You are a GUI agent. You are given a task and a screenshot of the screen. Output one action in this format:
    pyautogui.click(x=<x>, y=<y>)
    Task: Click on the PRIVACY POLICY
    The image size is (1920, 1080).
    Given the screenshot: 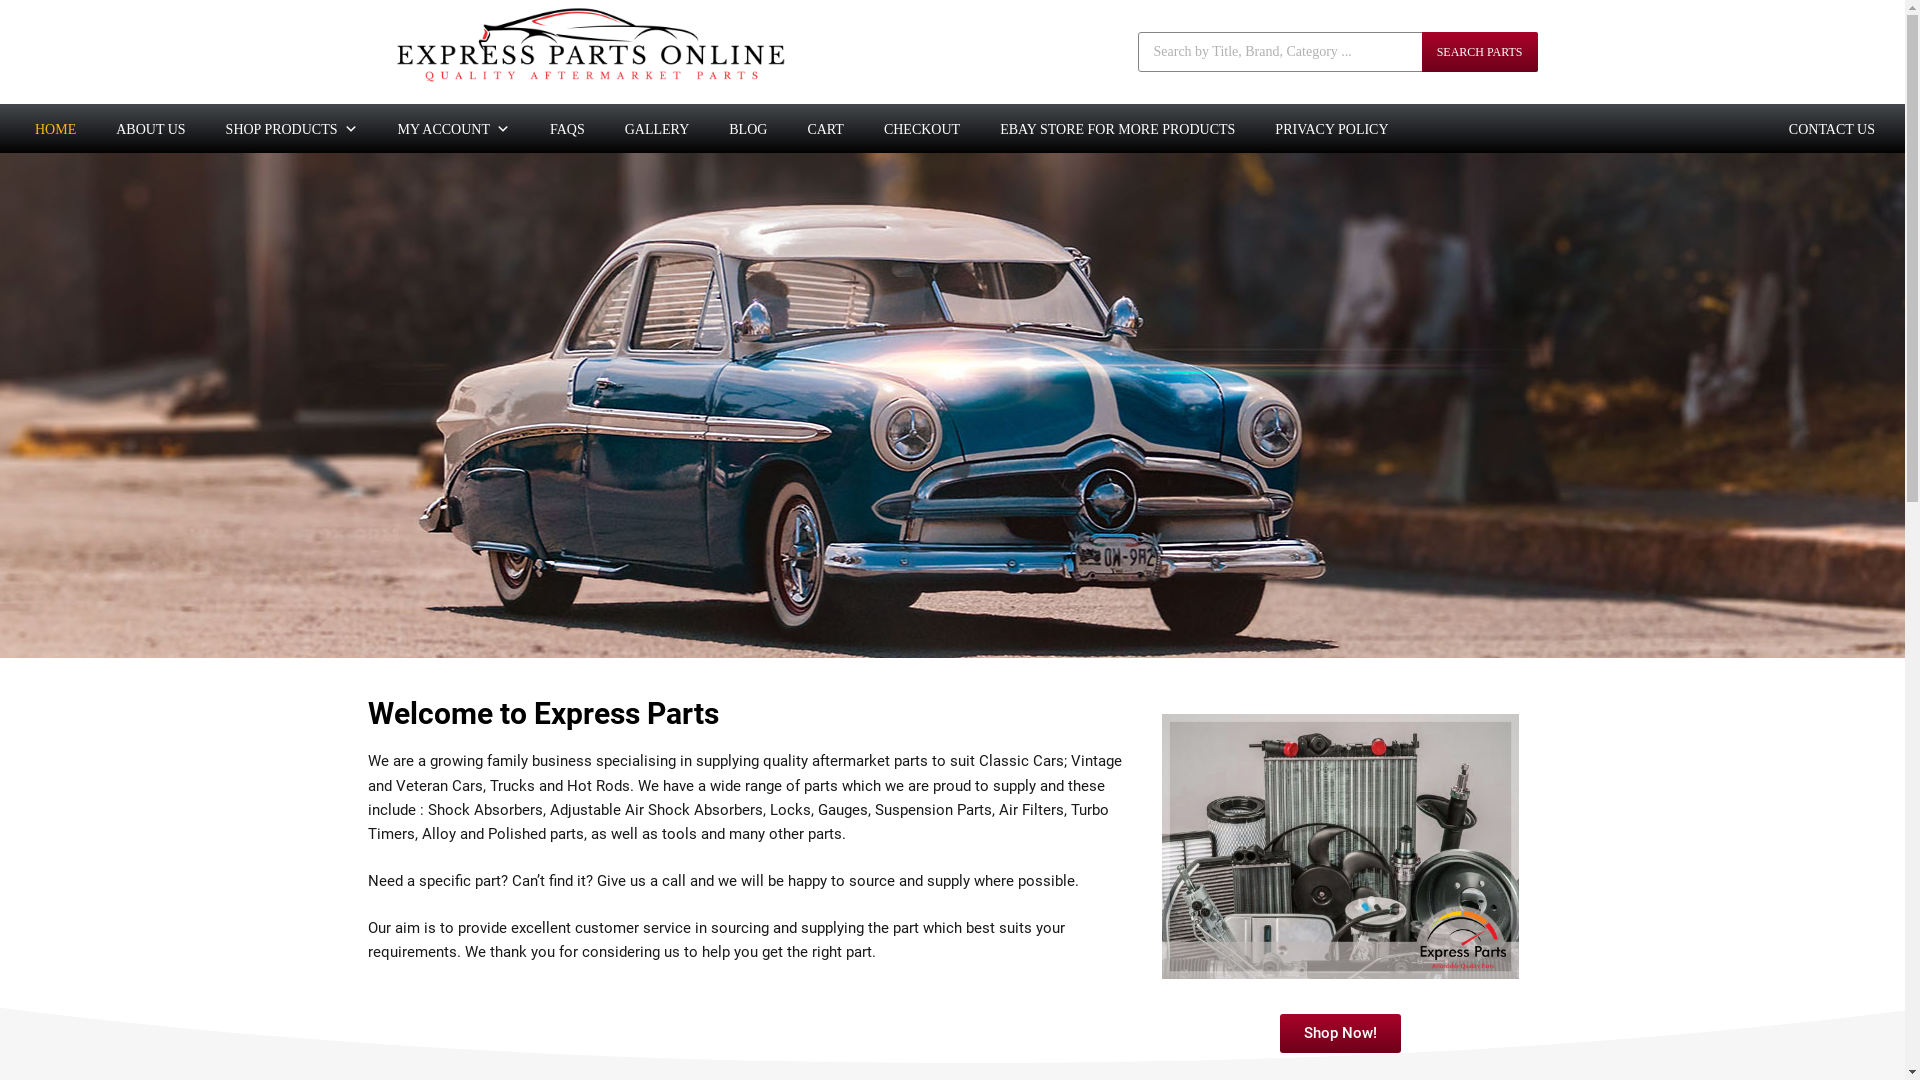 What is the action you would take?
    pyautogui.click(x=1332, y=129)
    